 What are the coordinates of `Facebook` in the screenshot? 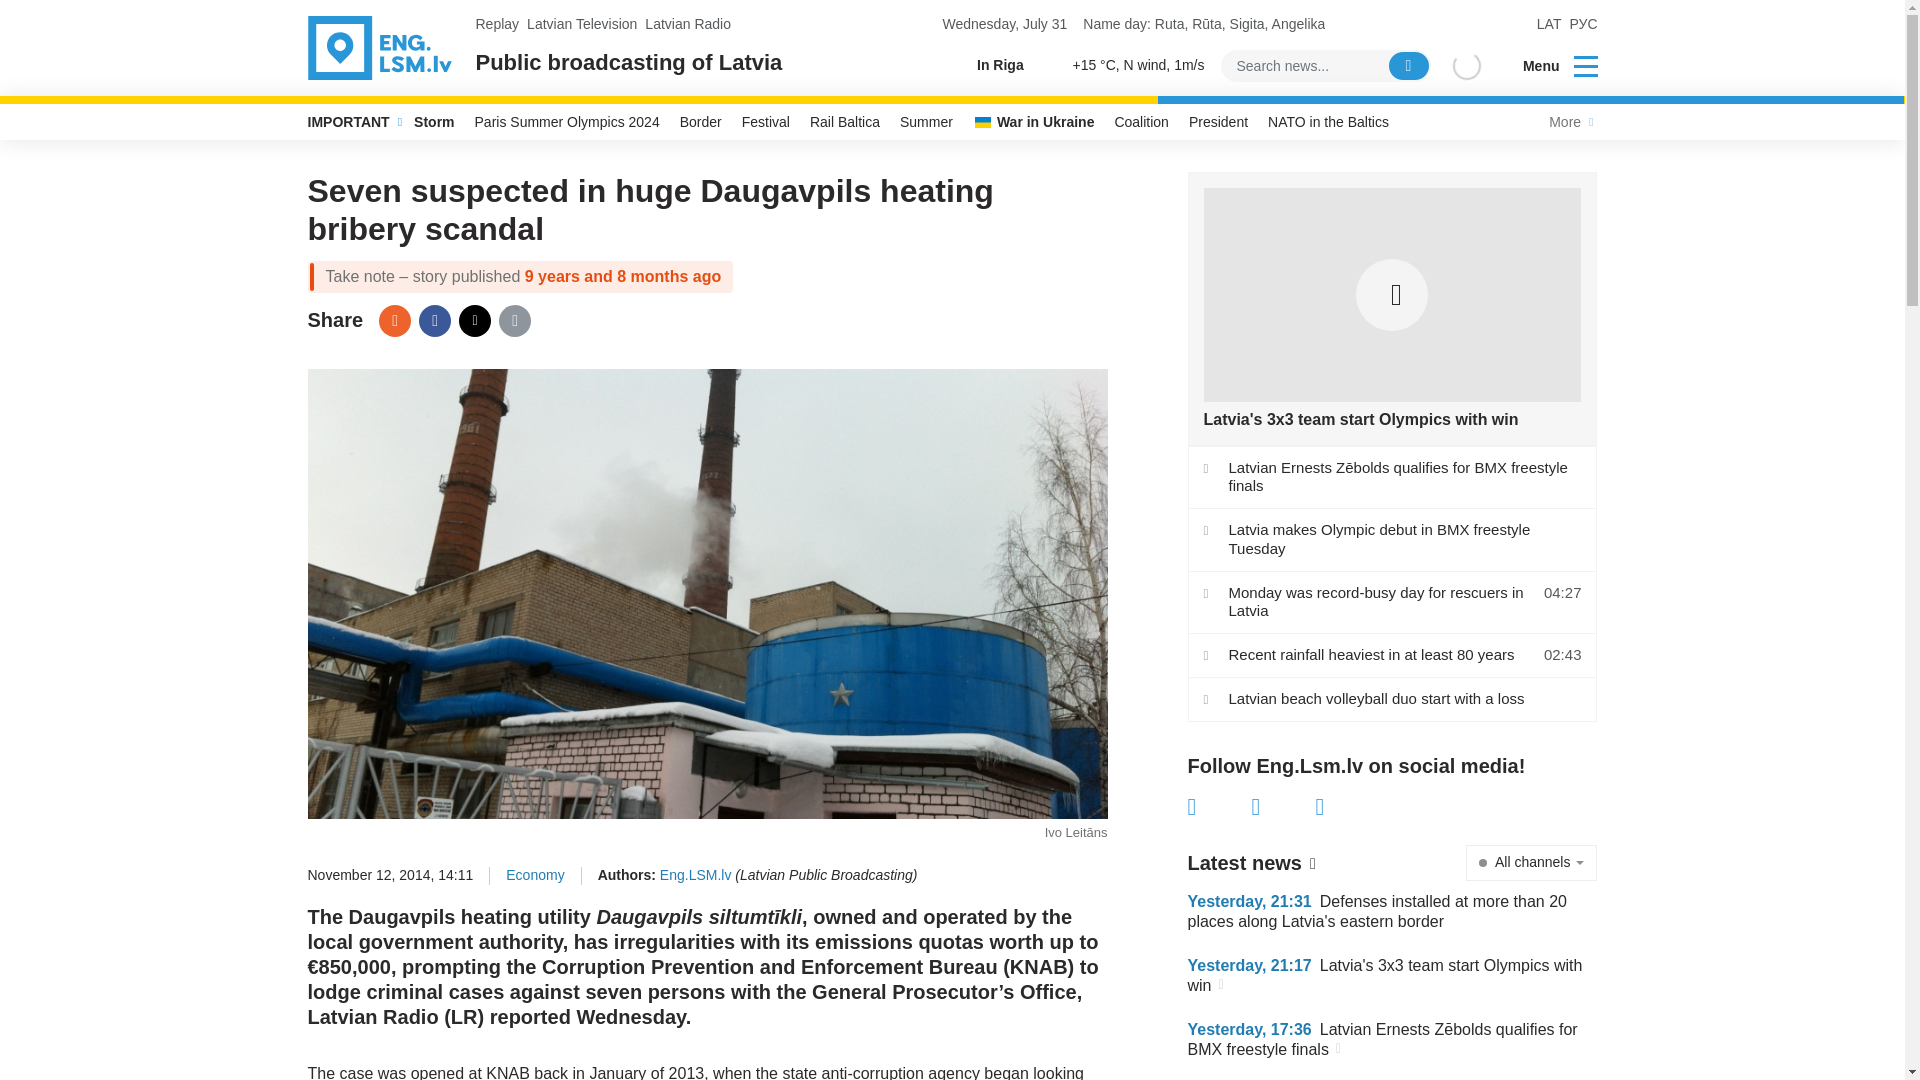 It's located at (434, 320).